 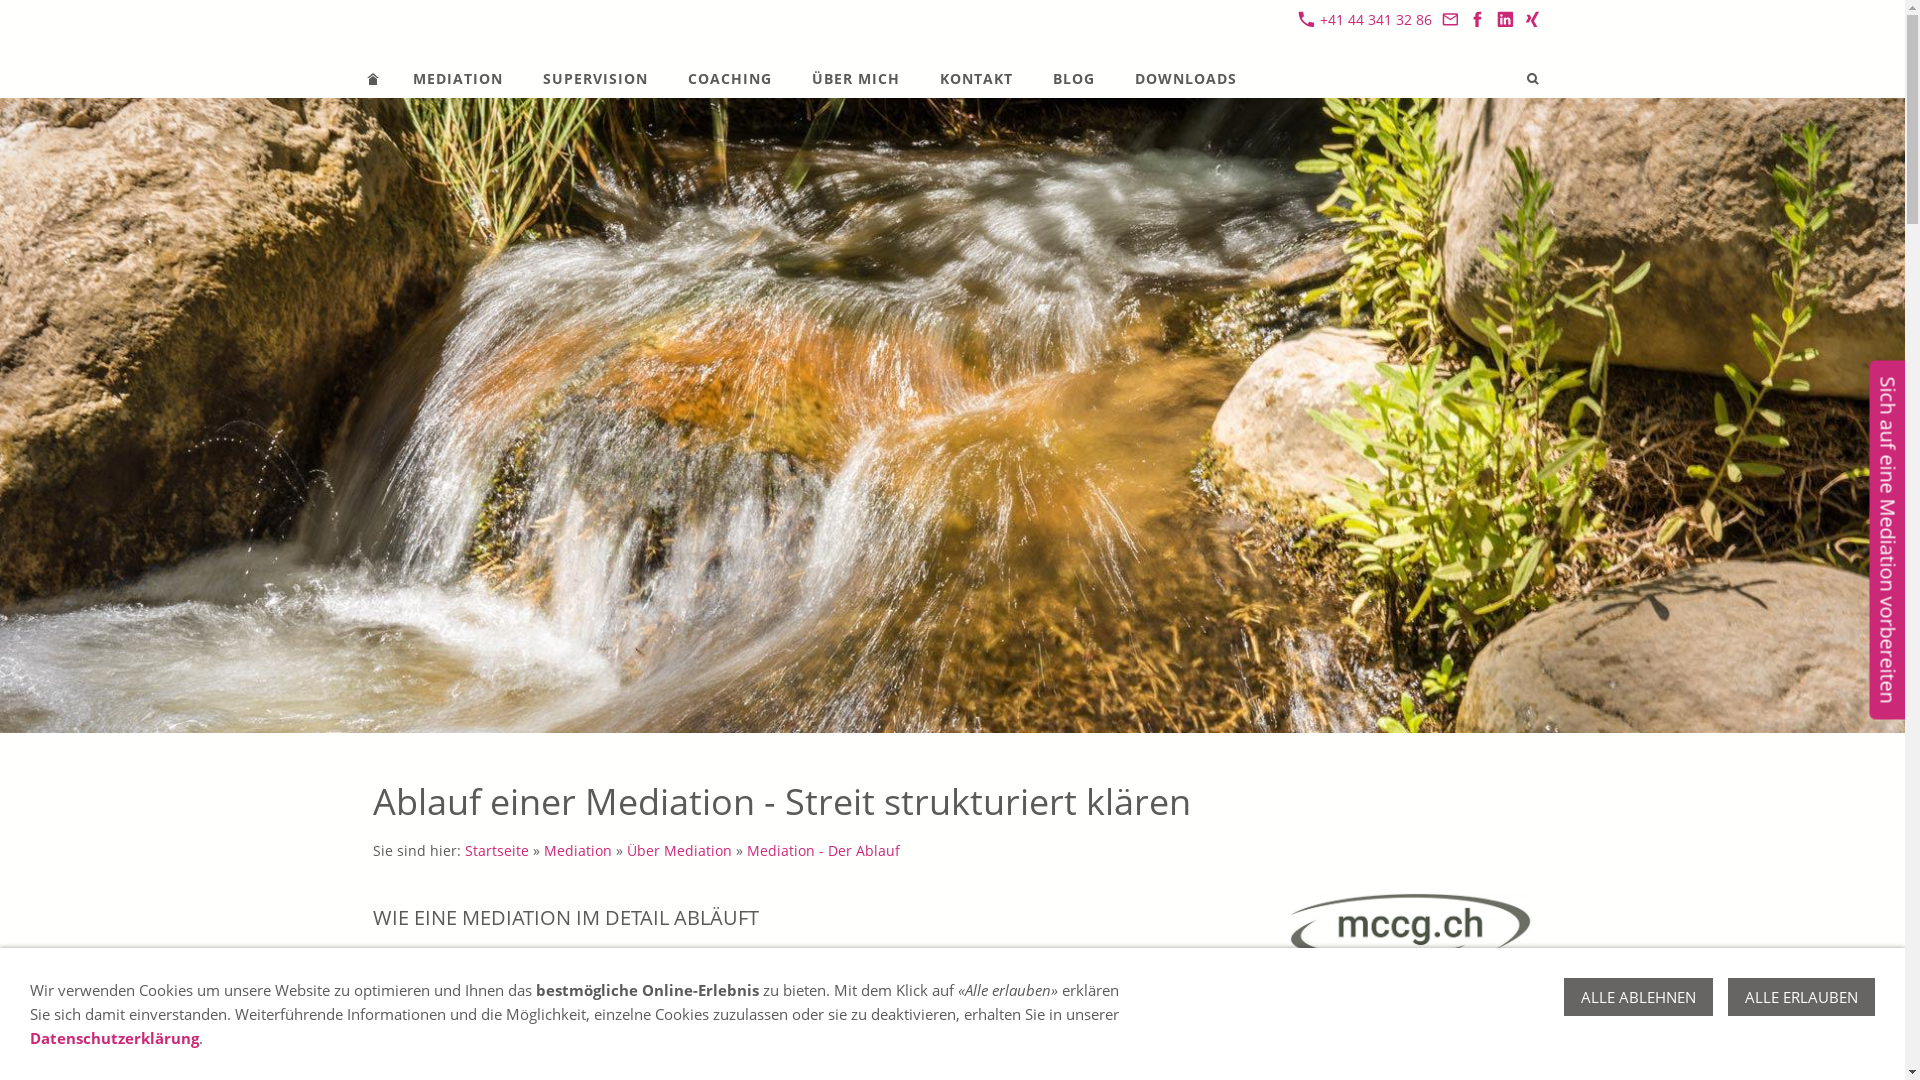 I want to click on Mediation, so click(x=578, y=851).